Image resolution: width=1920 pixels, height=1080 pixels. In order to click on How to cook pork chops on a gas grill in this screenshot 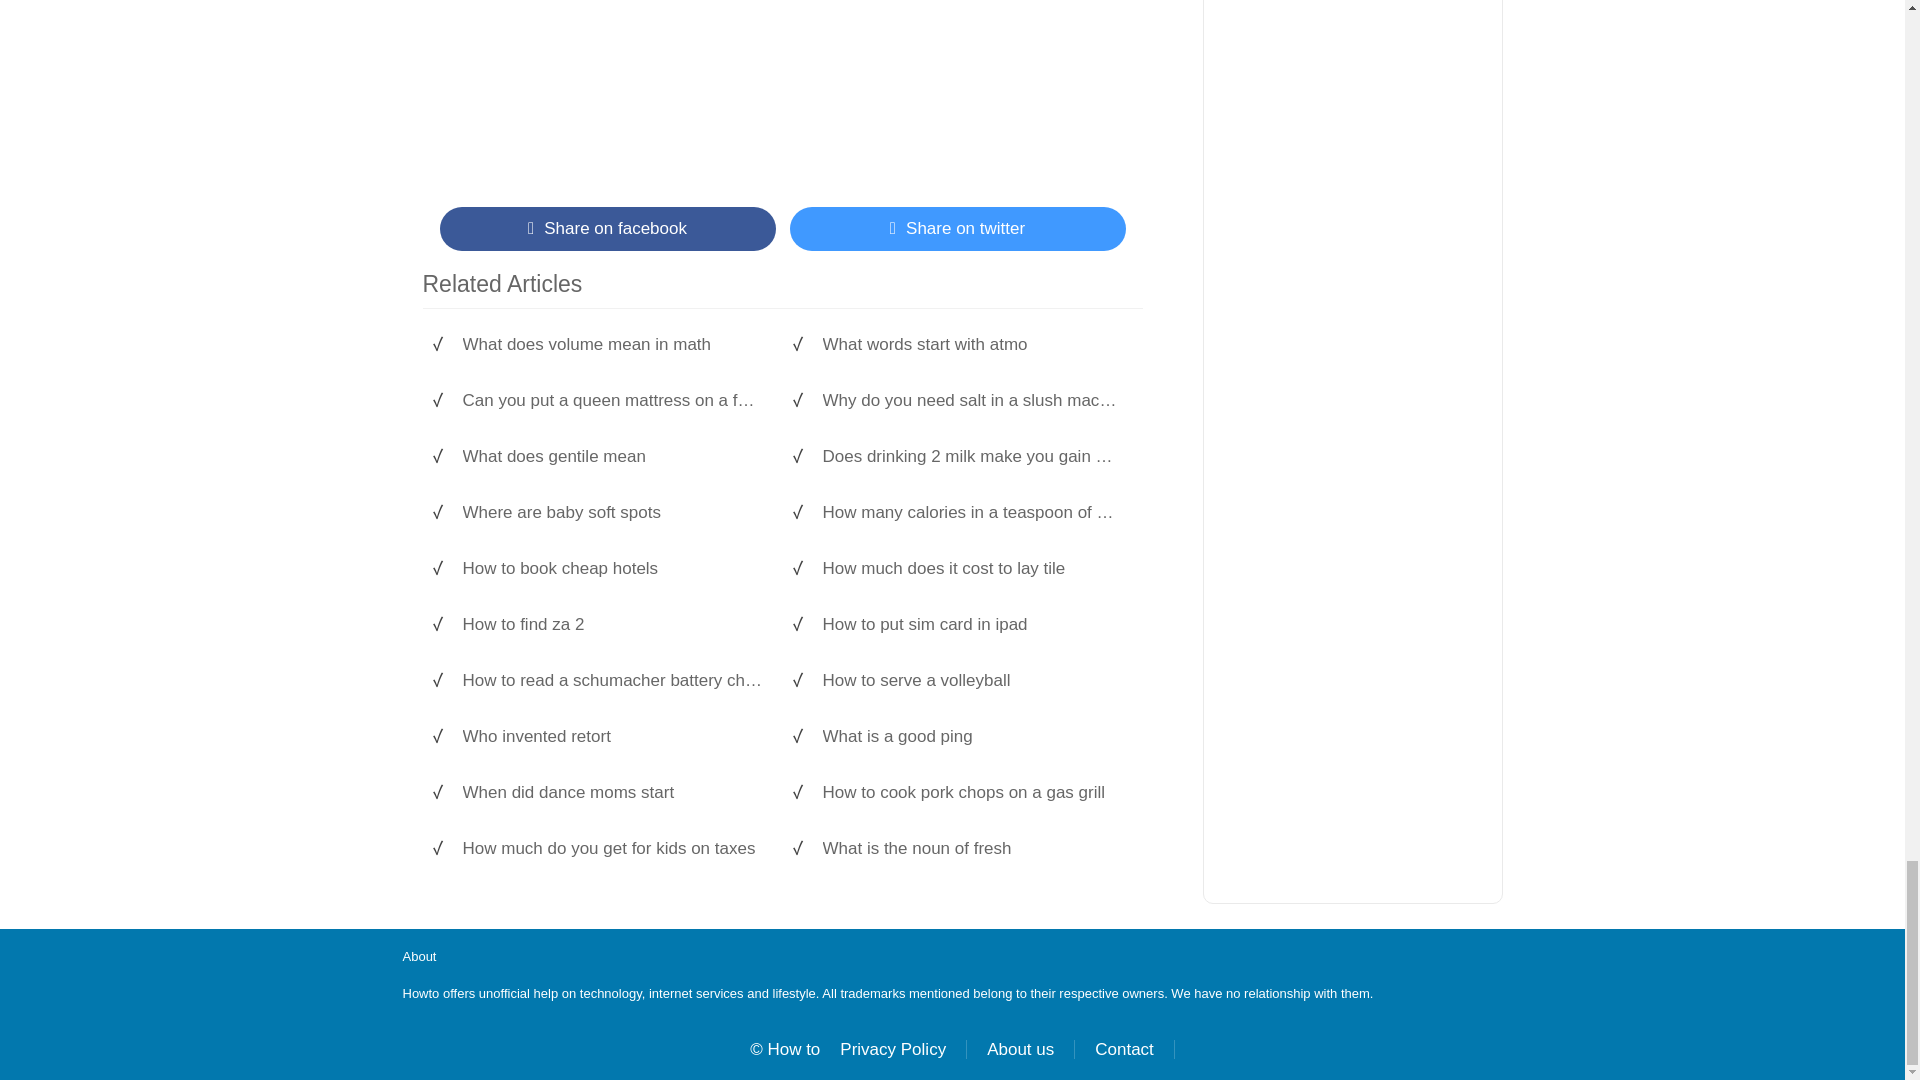, I will do `click(971, 793)`.